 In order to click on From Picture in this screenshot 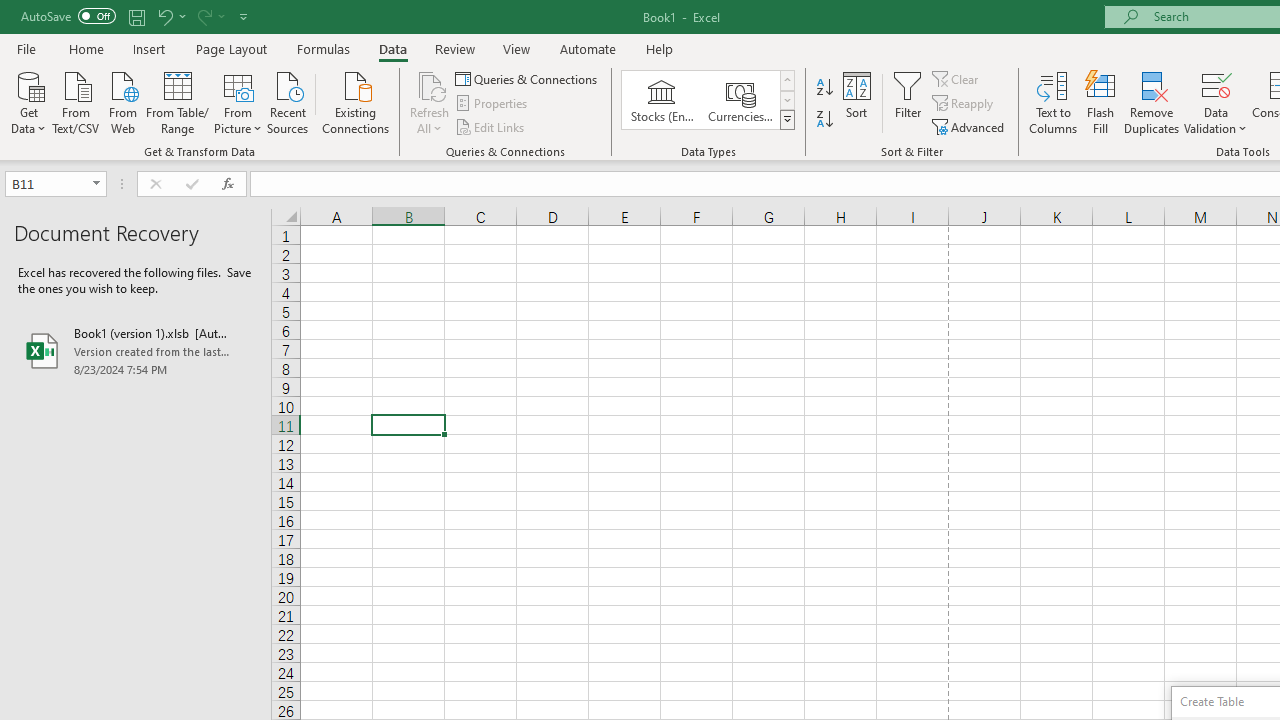, I will do `click(238, 101)`.